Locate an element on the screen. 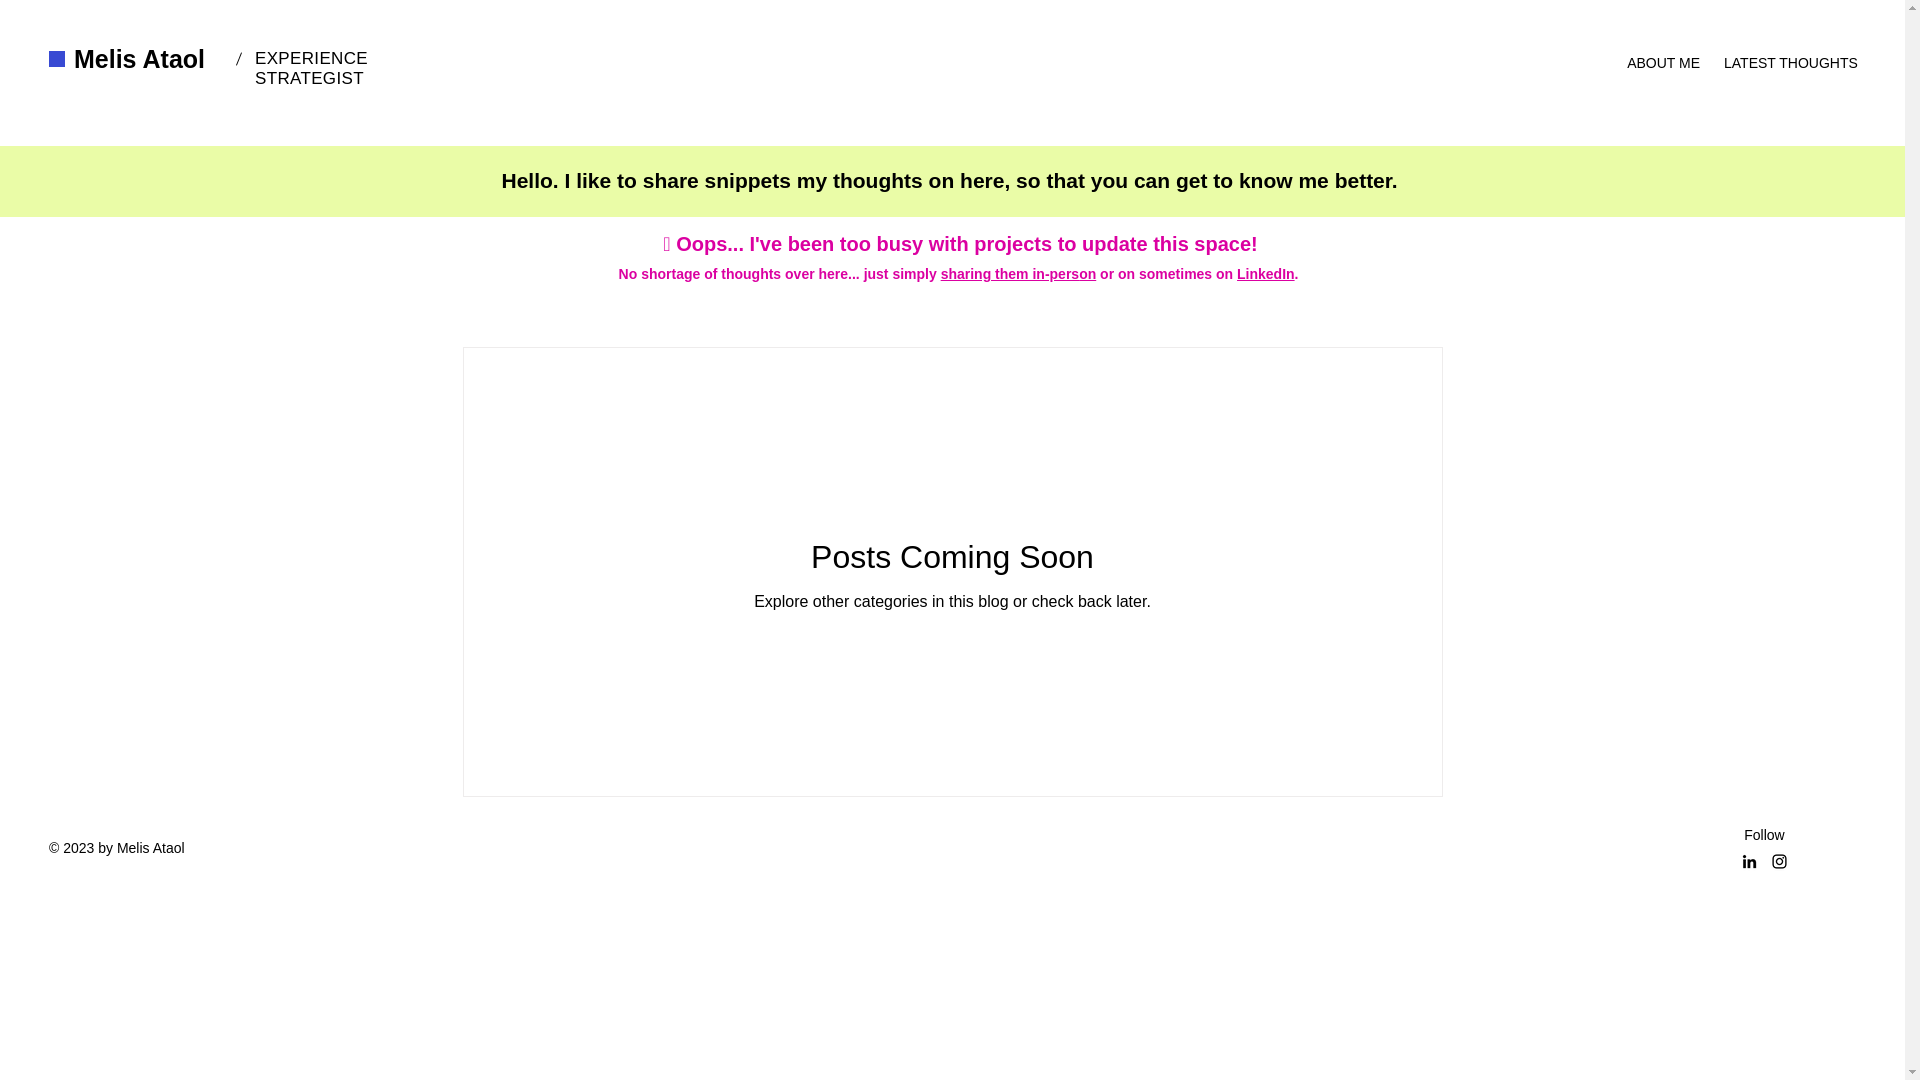 This screenshot has width=1920, height=1080. EXPERIENCE STRATEGIST is located at coordinates (312, 68).